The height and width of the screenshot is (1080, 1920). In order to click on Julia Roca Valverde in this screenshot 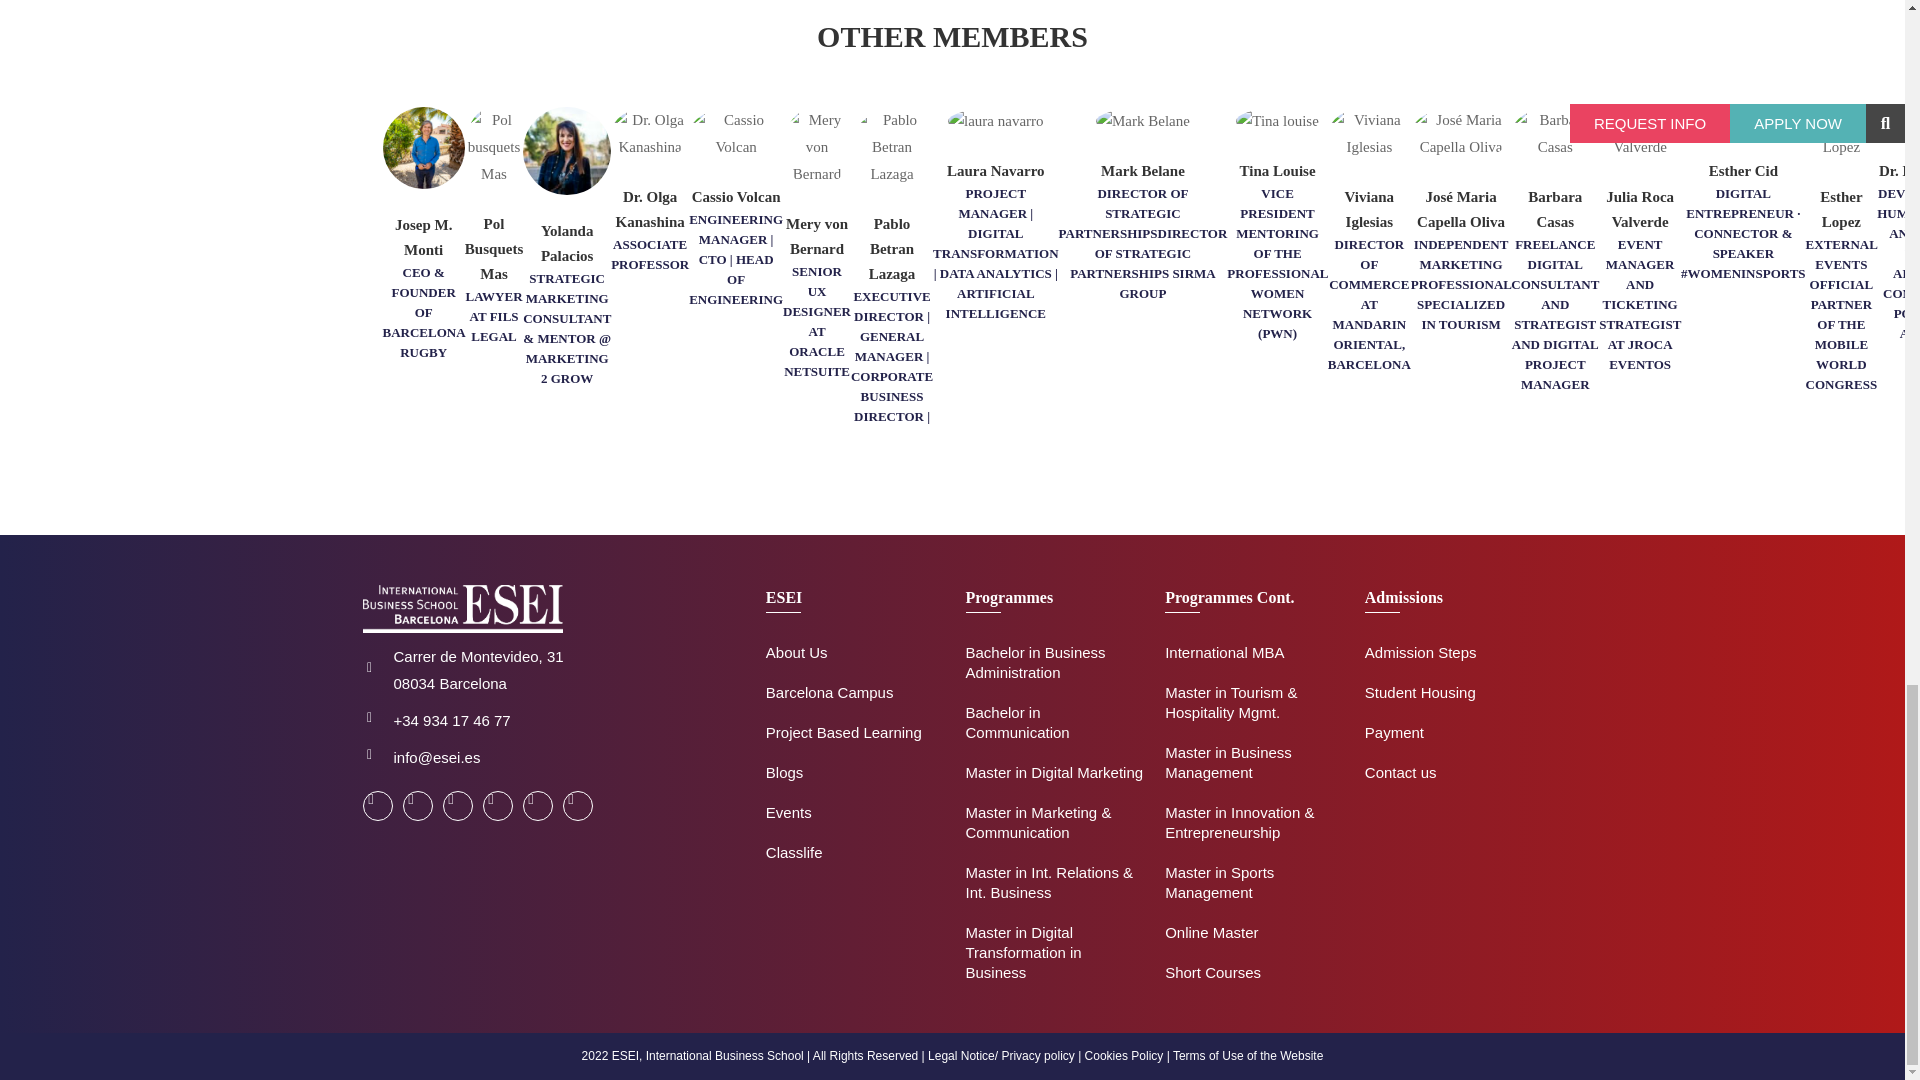, I will do `click(1640, 133)`.